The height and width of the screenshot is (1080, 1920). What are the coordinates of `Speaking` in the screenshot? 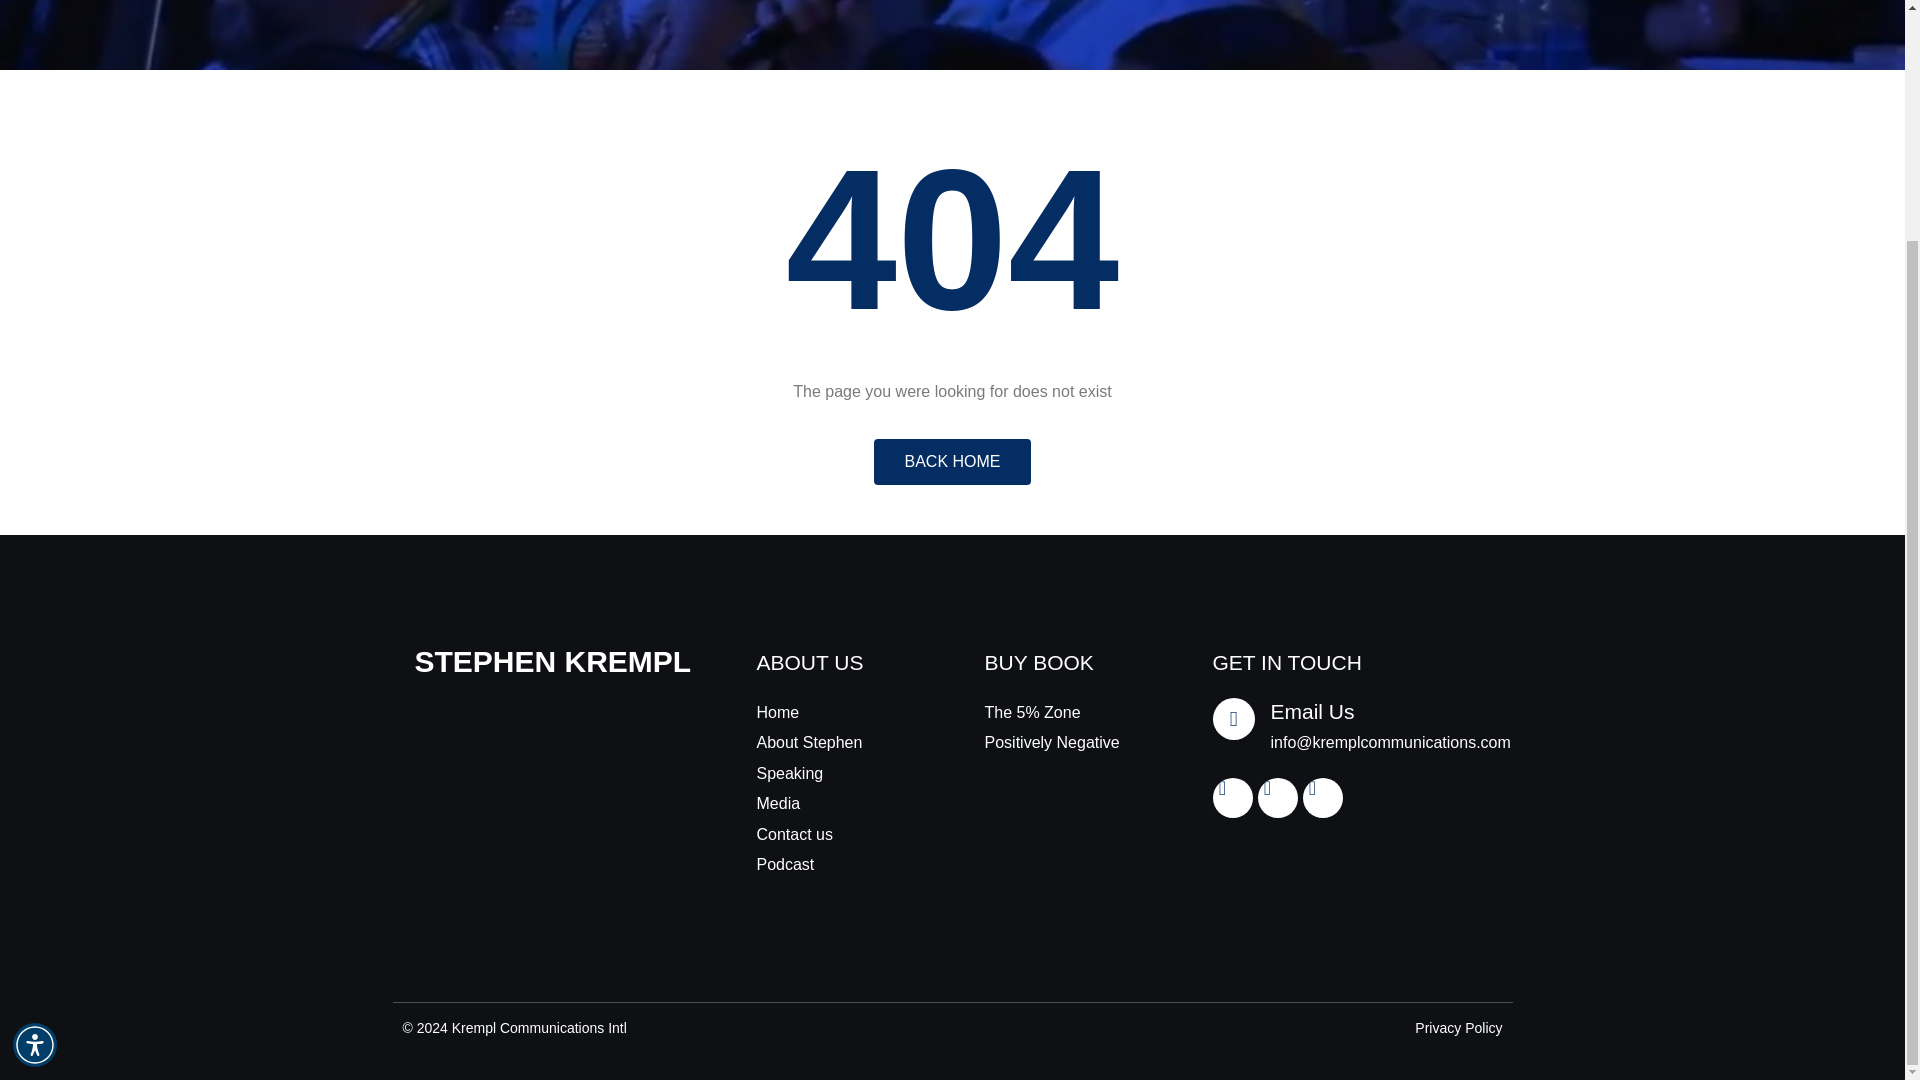 It's located at (838, 774).